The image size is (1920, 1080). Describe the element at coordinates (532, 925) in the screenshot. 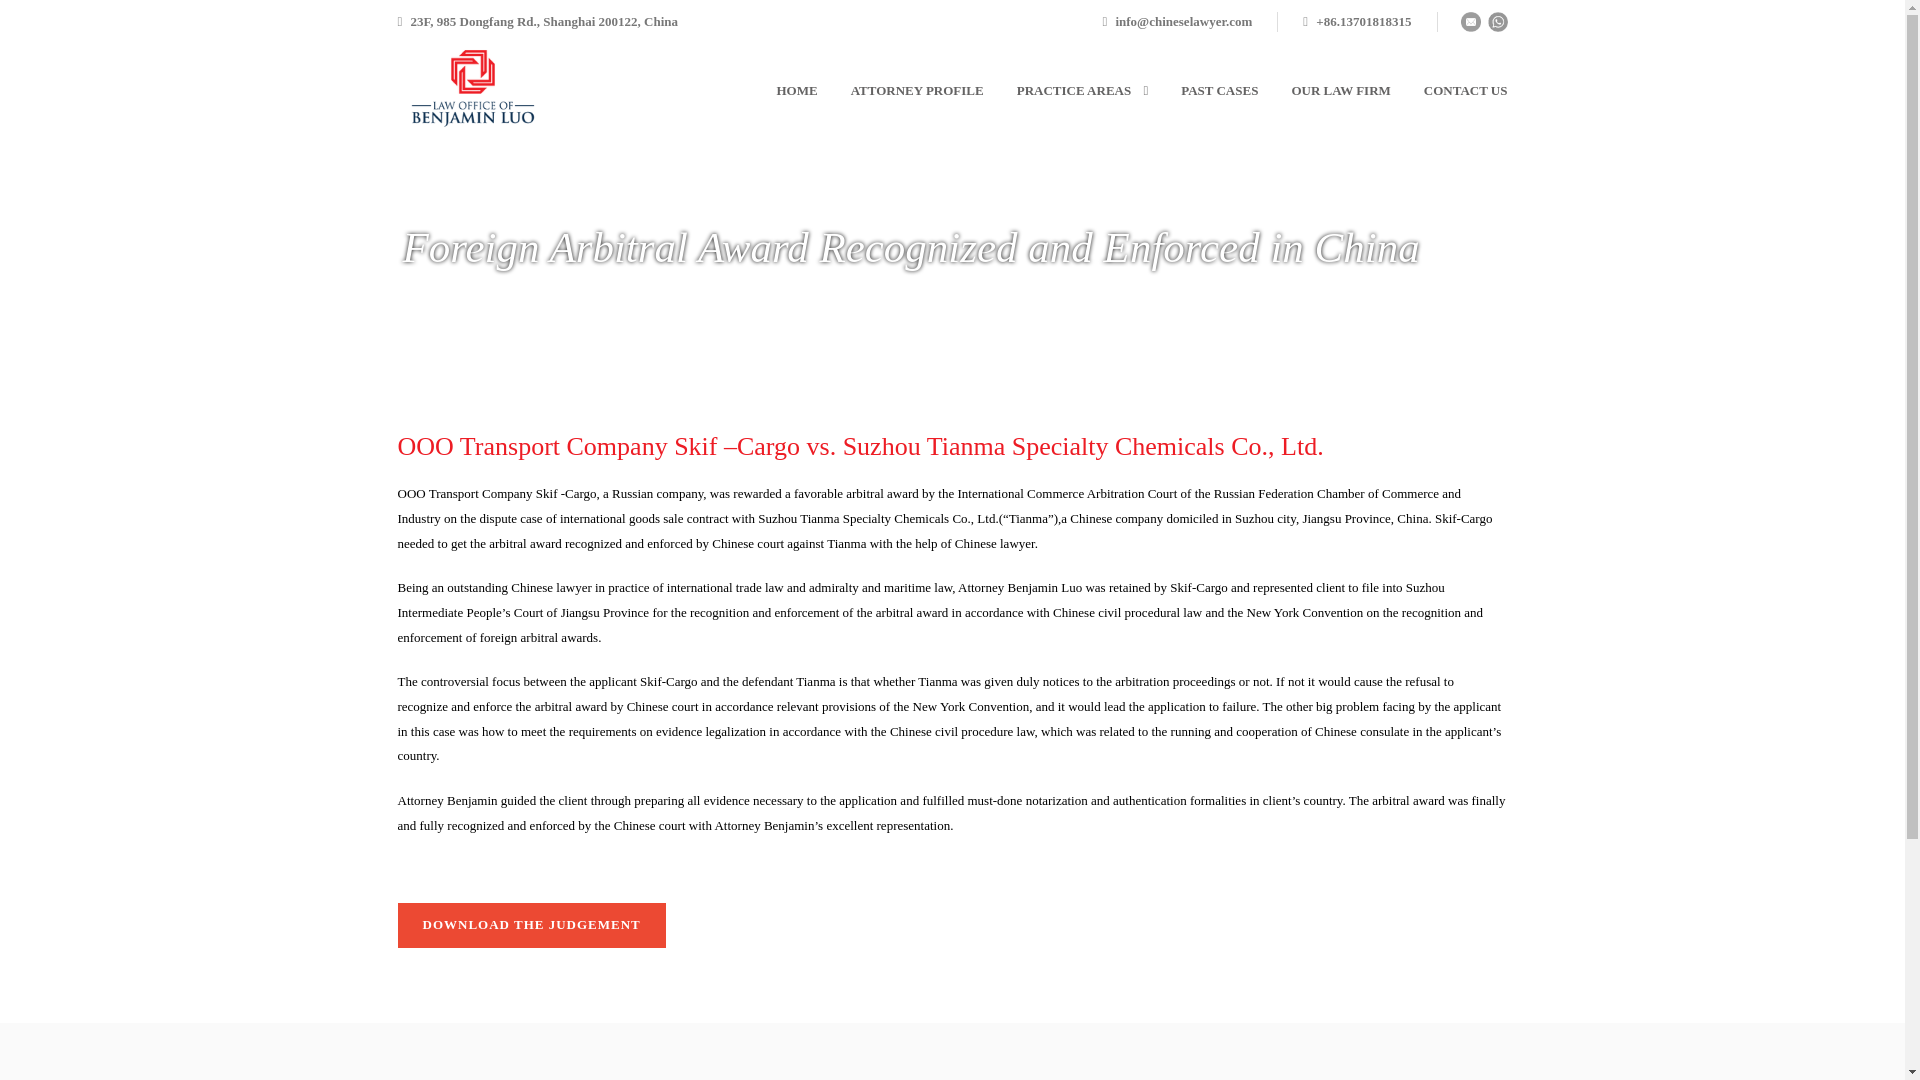

I see `DOWNLOAD THE JUDGEMENT` at that location.